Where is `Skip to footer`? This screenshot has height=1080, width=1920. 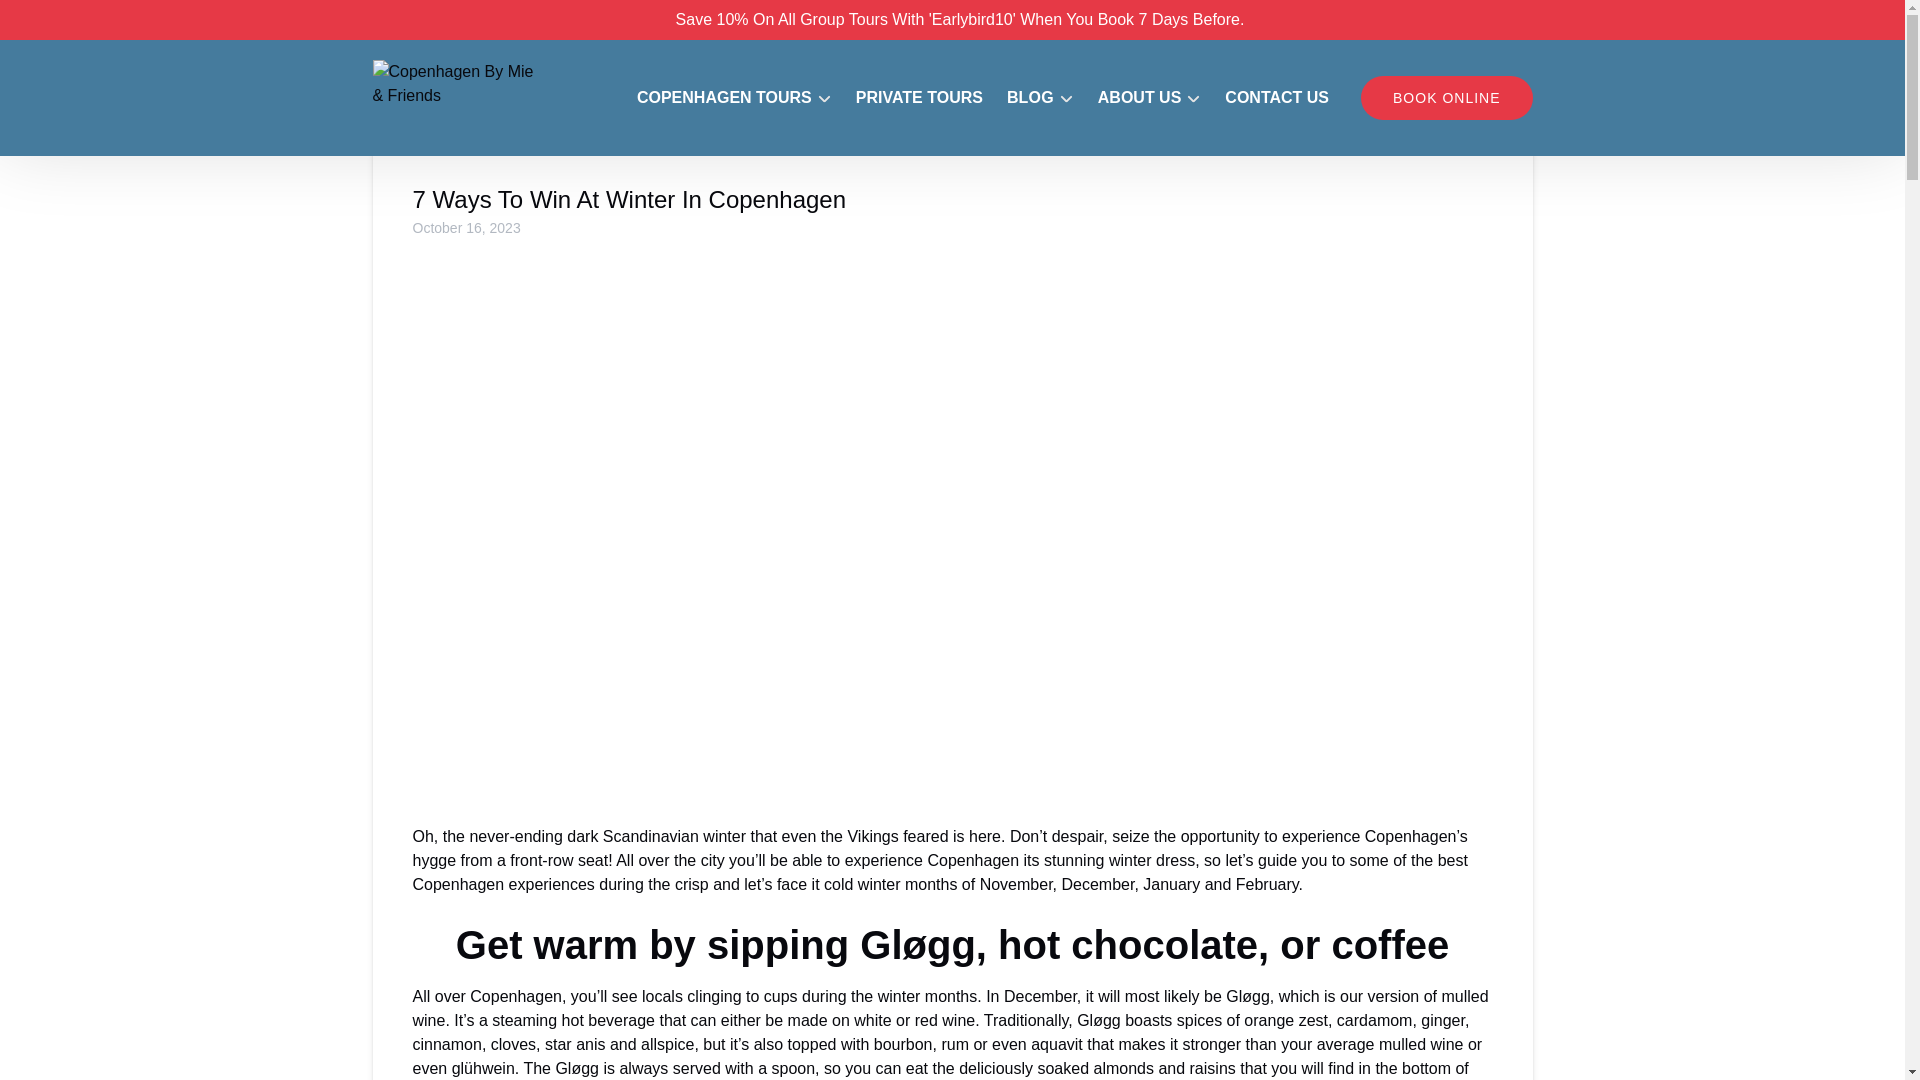 Skip to footer is located at coordinates (56, 21).